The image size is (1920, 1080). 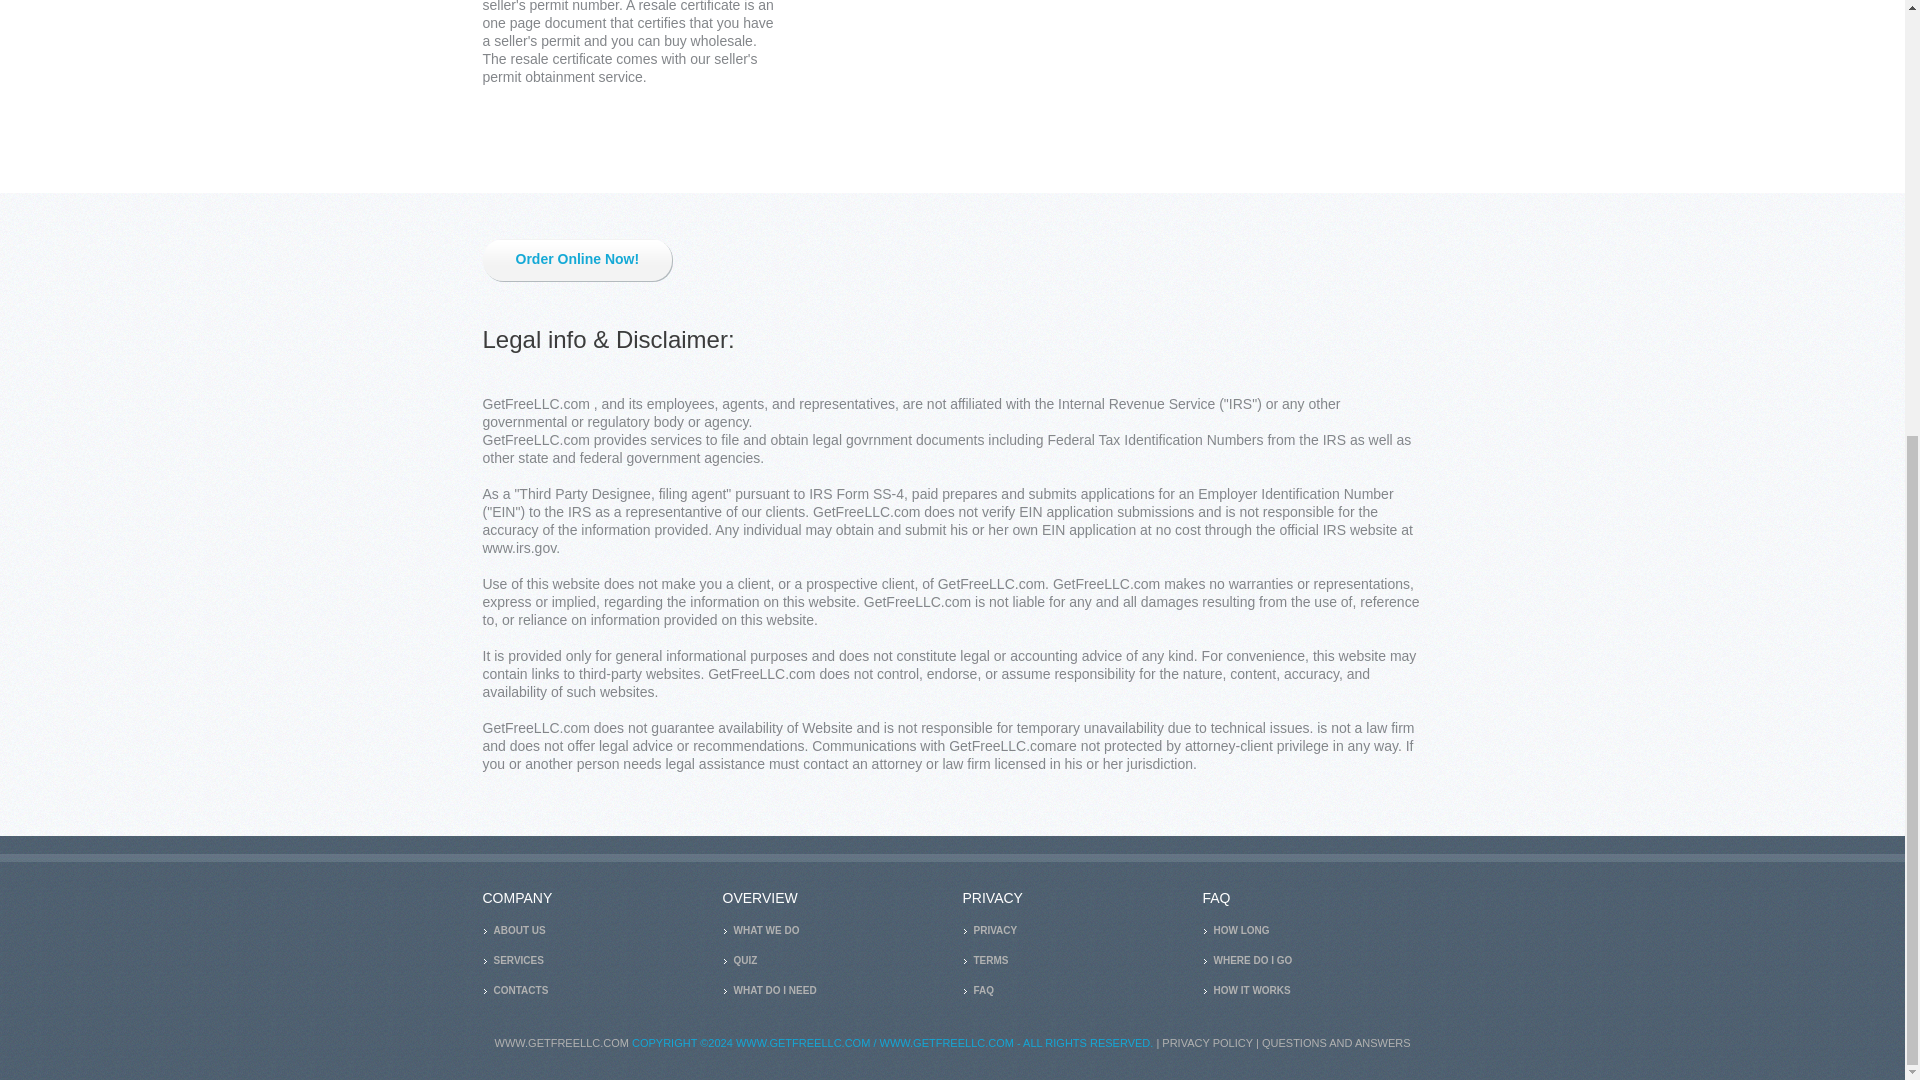 What do you see at coordinates (518, 960) in the screenshot?
I see `SERVICES` at bounding box center [518, 960].